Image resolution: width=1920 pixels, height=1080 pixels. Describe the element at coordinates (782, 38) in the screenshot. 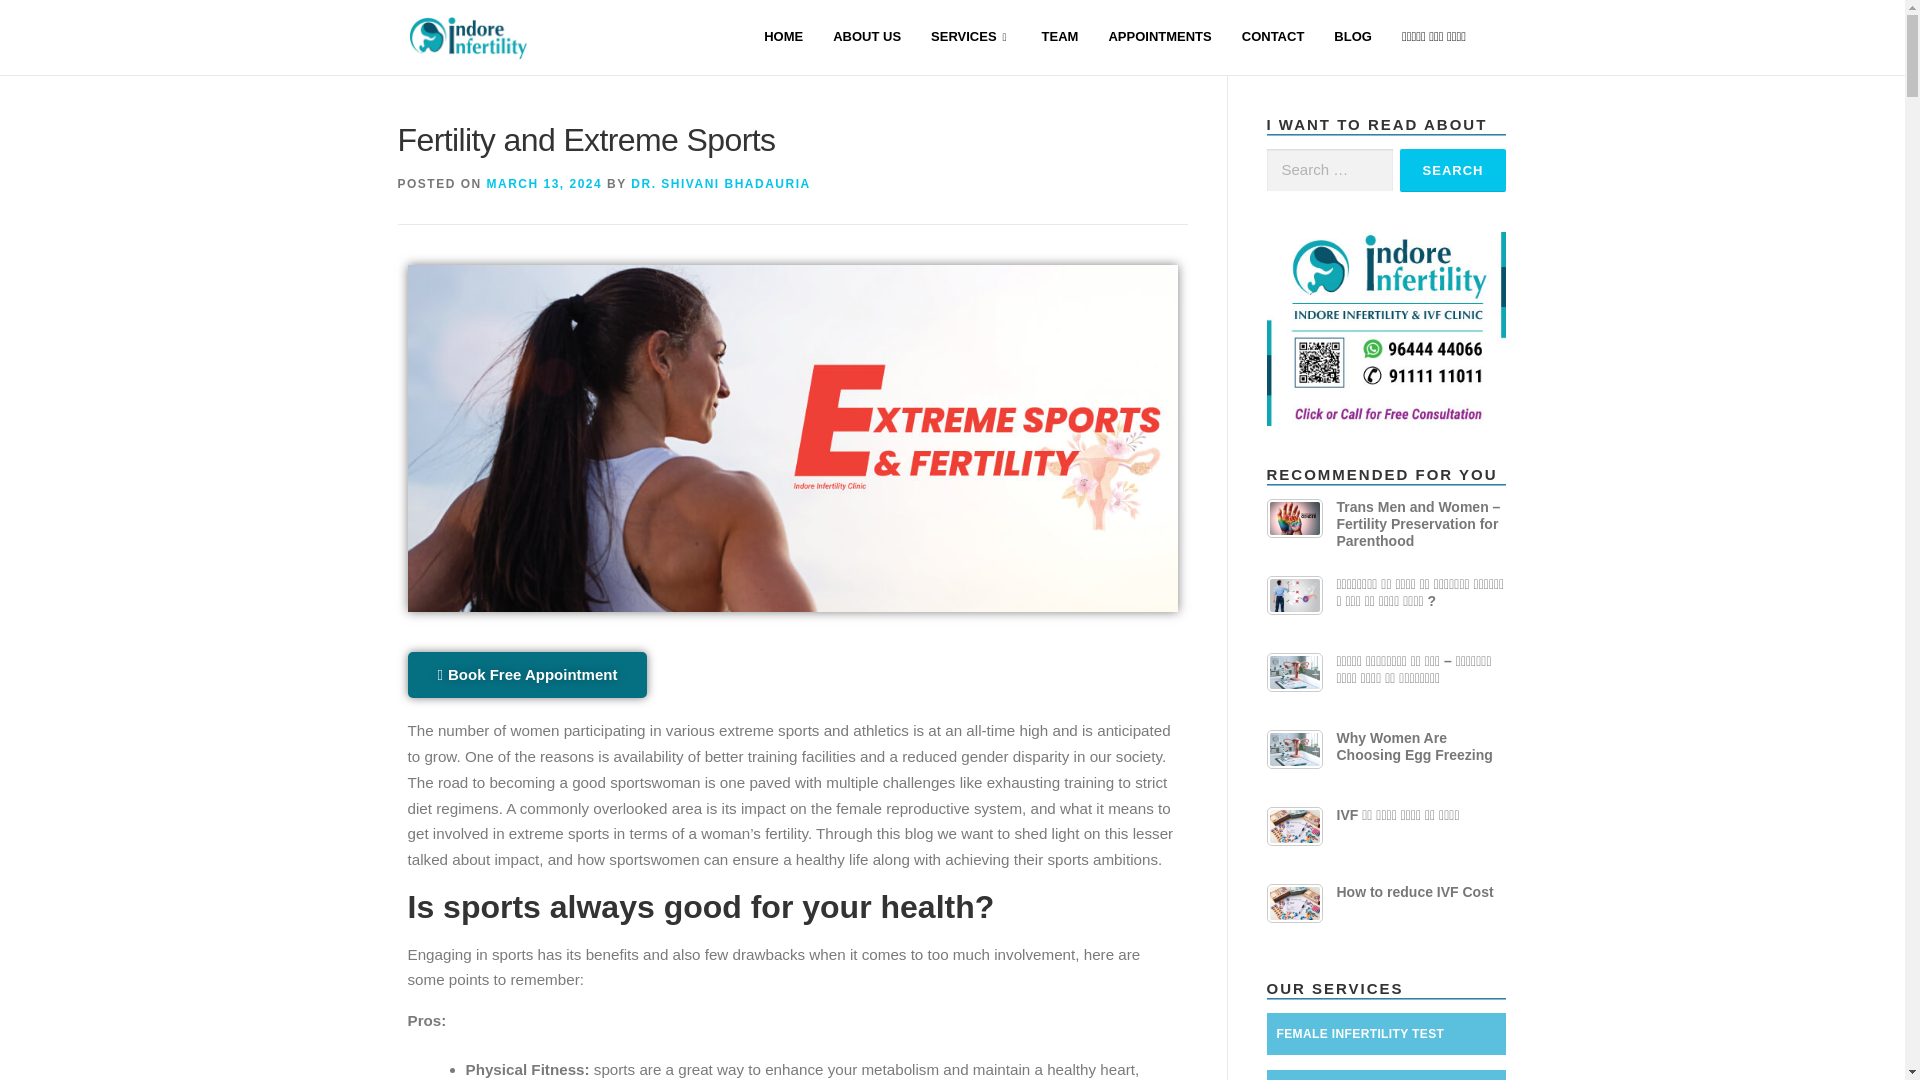

I see `HOME` at that location.